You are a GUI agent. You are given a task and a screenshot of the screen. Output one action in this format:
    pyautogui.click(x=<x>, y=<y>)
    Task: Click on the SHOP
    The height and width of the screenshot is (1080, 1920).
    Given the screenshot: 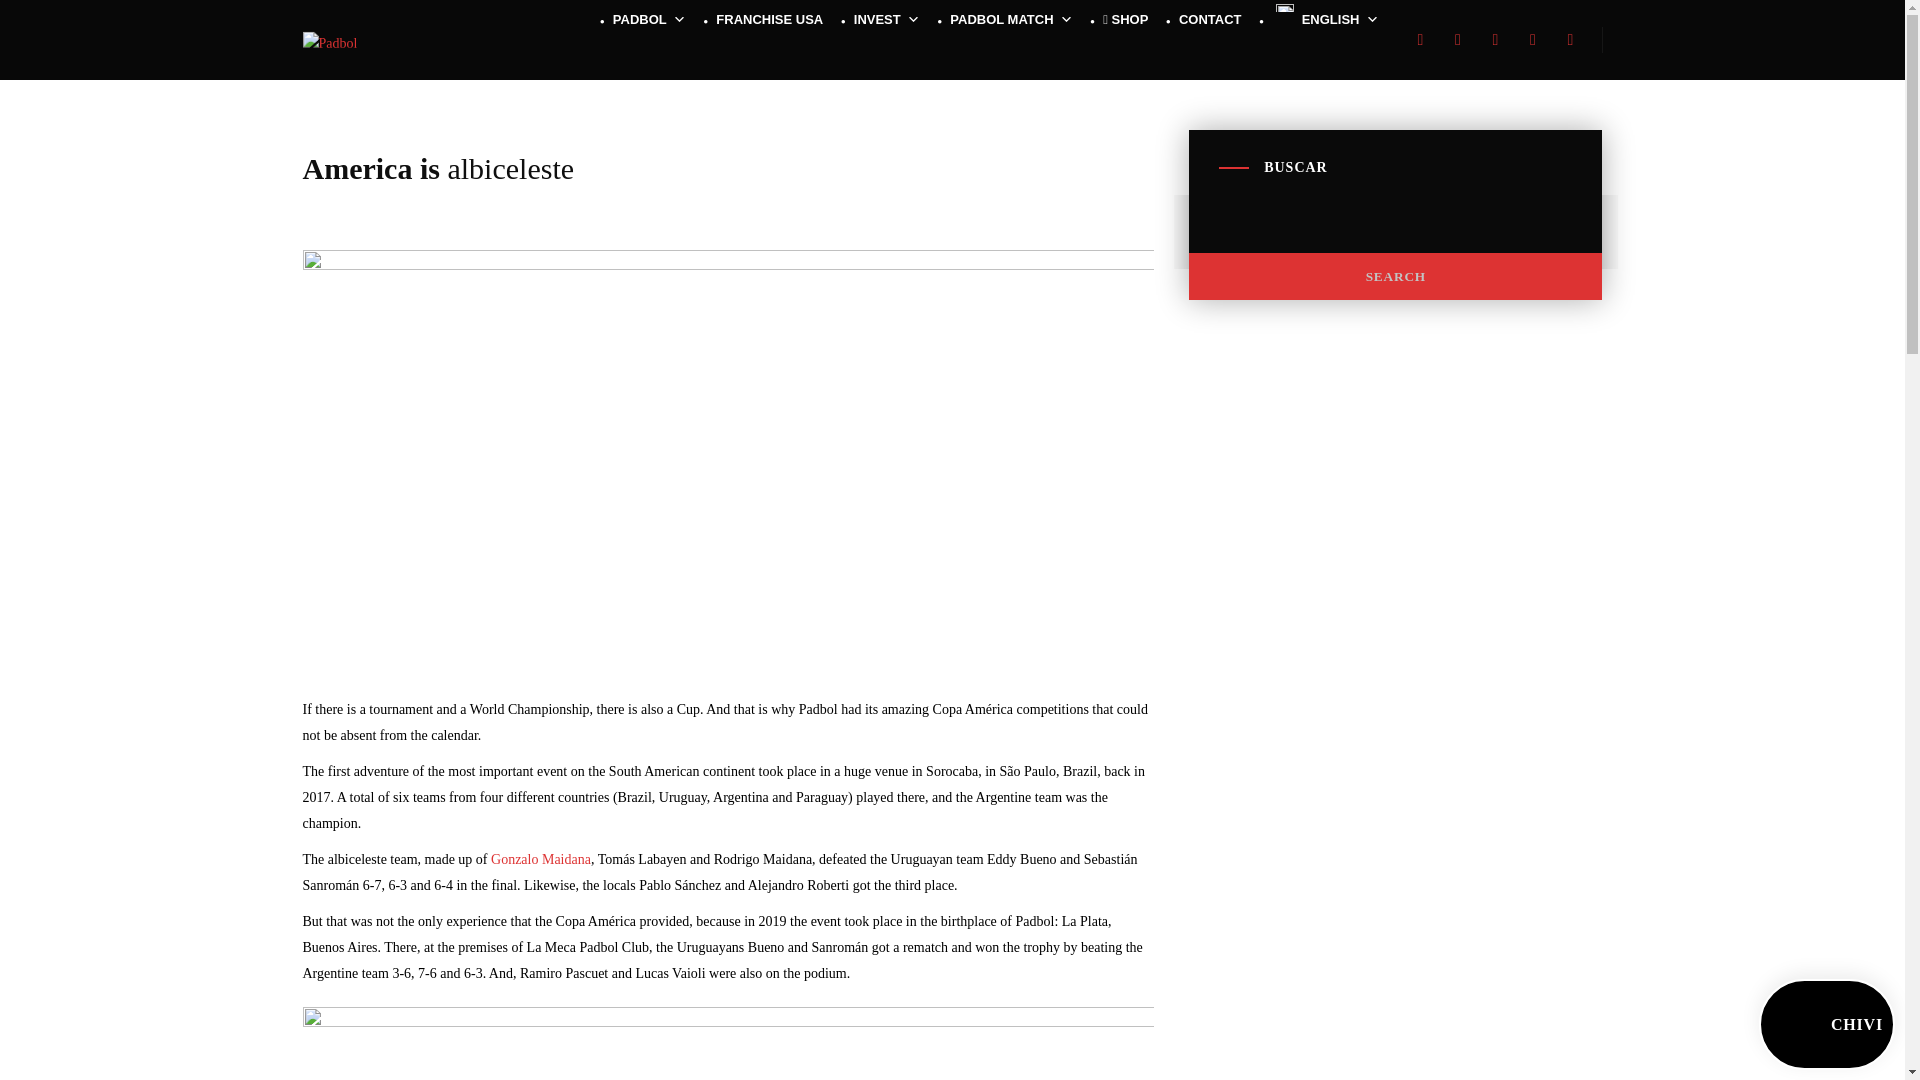 What is the action you would take?
    pyautogui.click(x=1120, y=20)
    